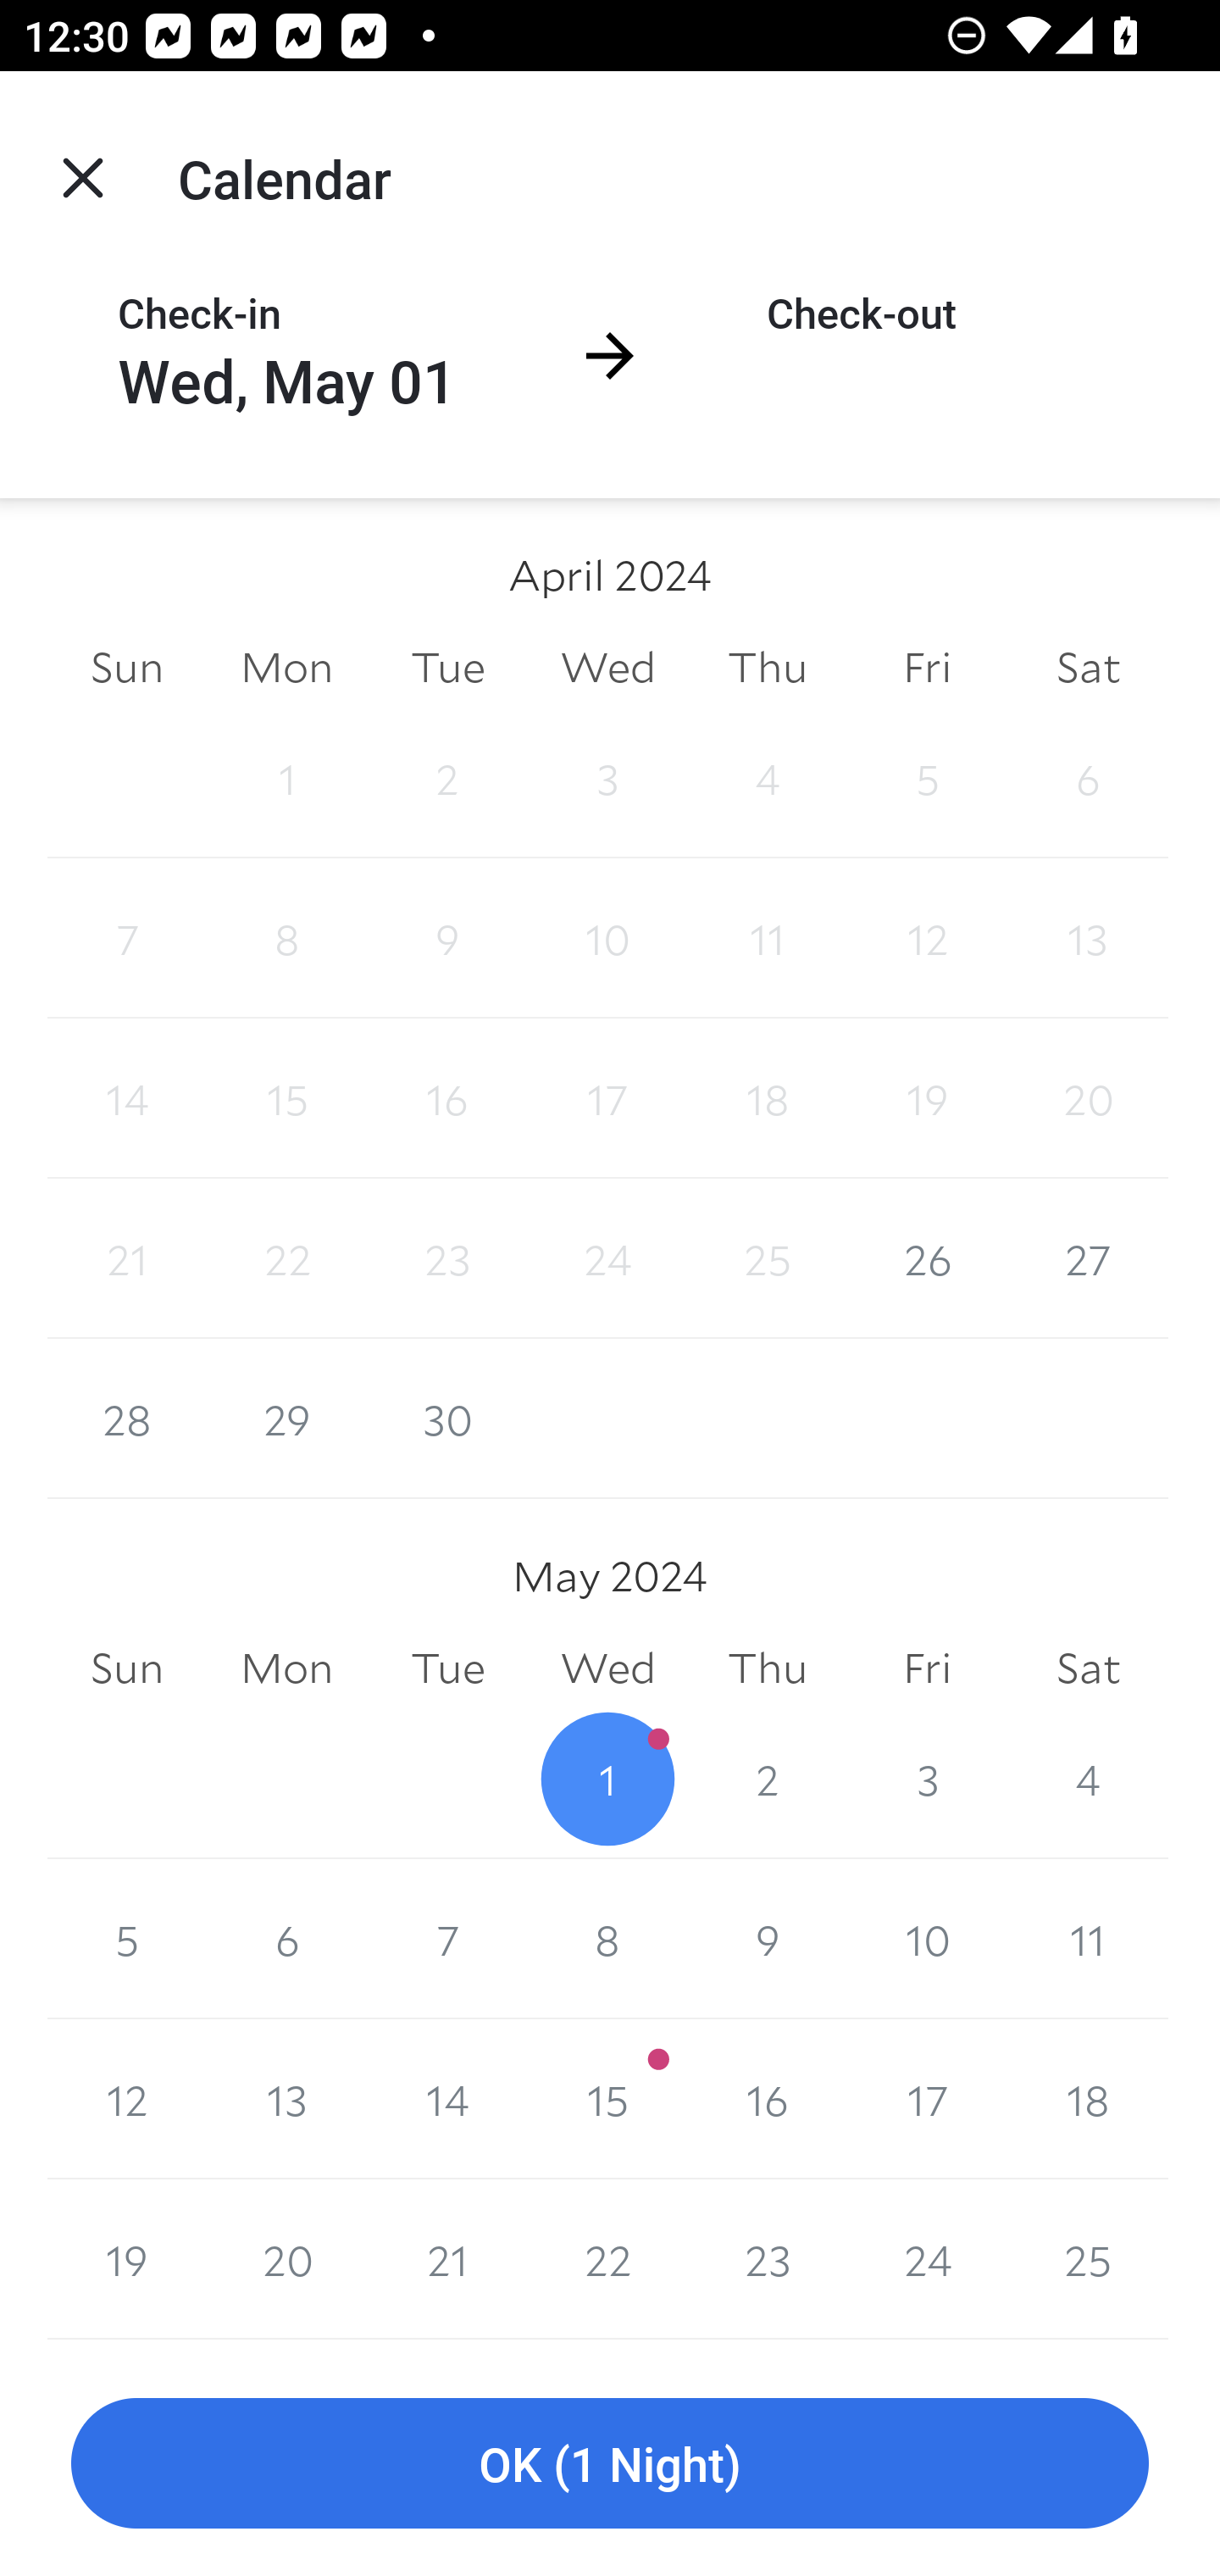 The width and height of the screenshot is (1220, 2576). What do you see at coordinates (1088, 2099) in the screenshot?
I see `18 18 May 2024` at bounding box center [1088, 2099].